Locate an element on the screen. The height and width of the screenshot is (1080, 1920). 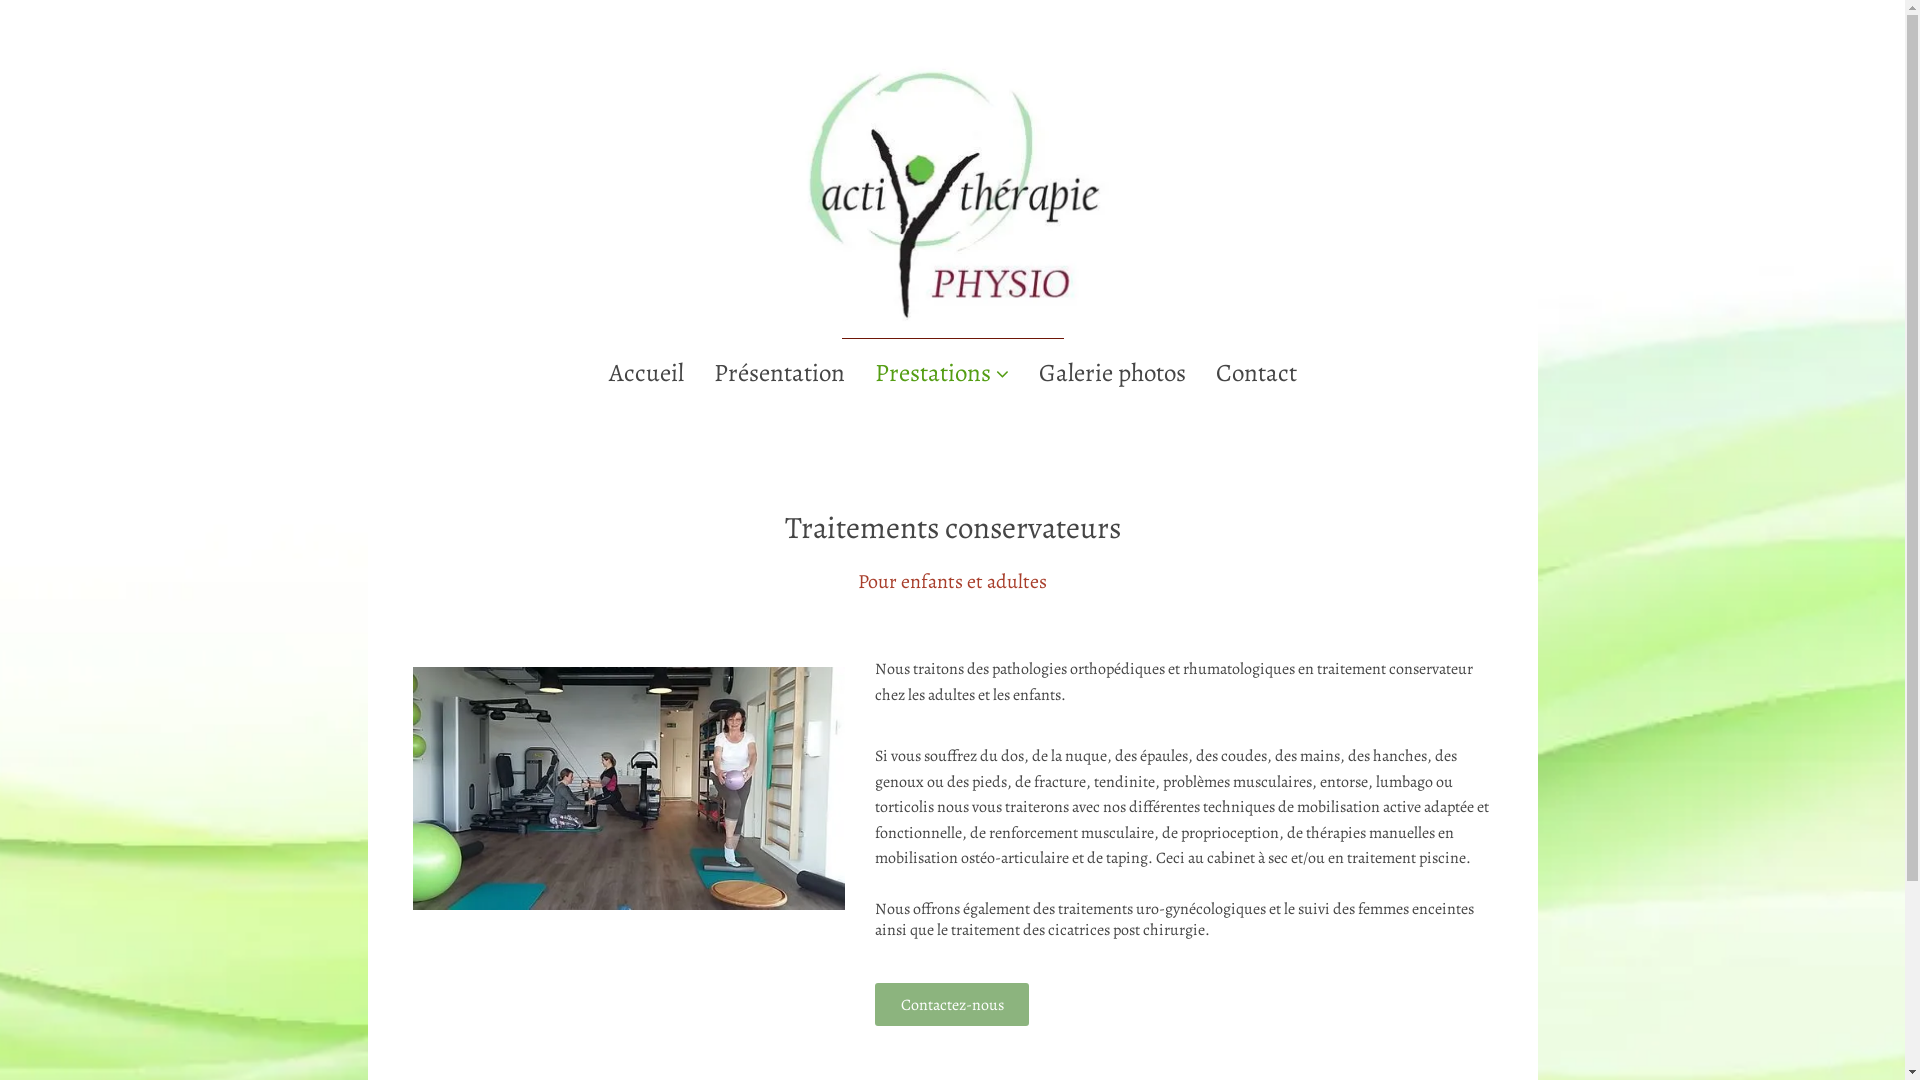
Prestations is located at coordinates (941, 373).